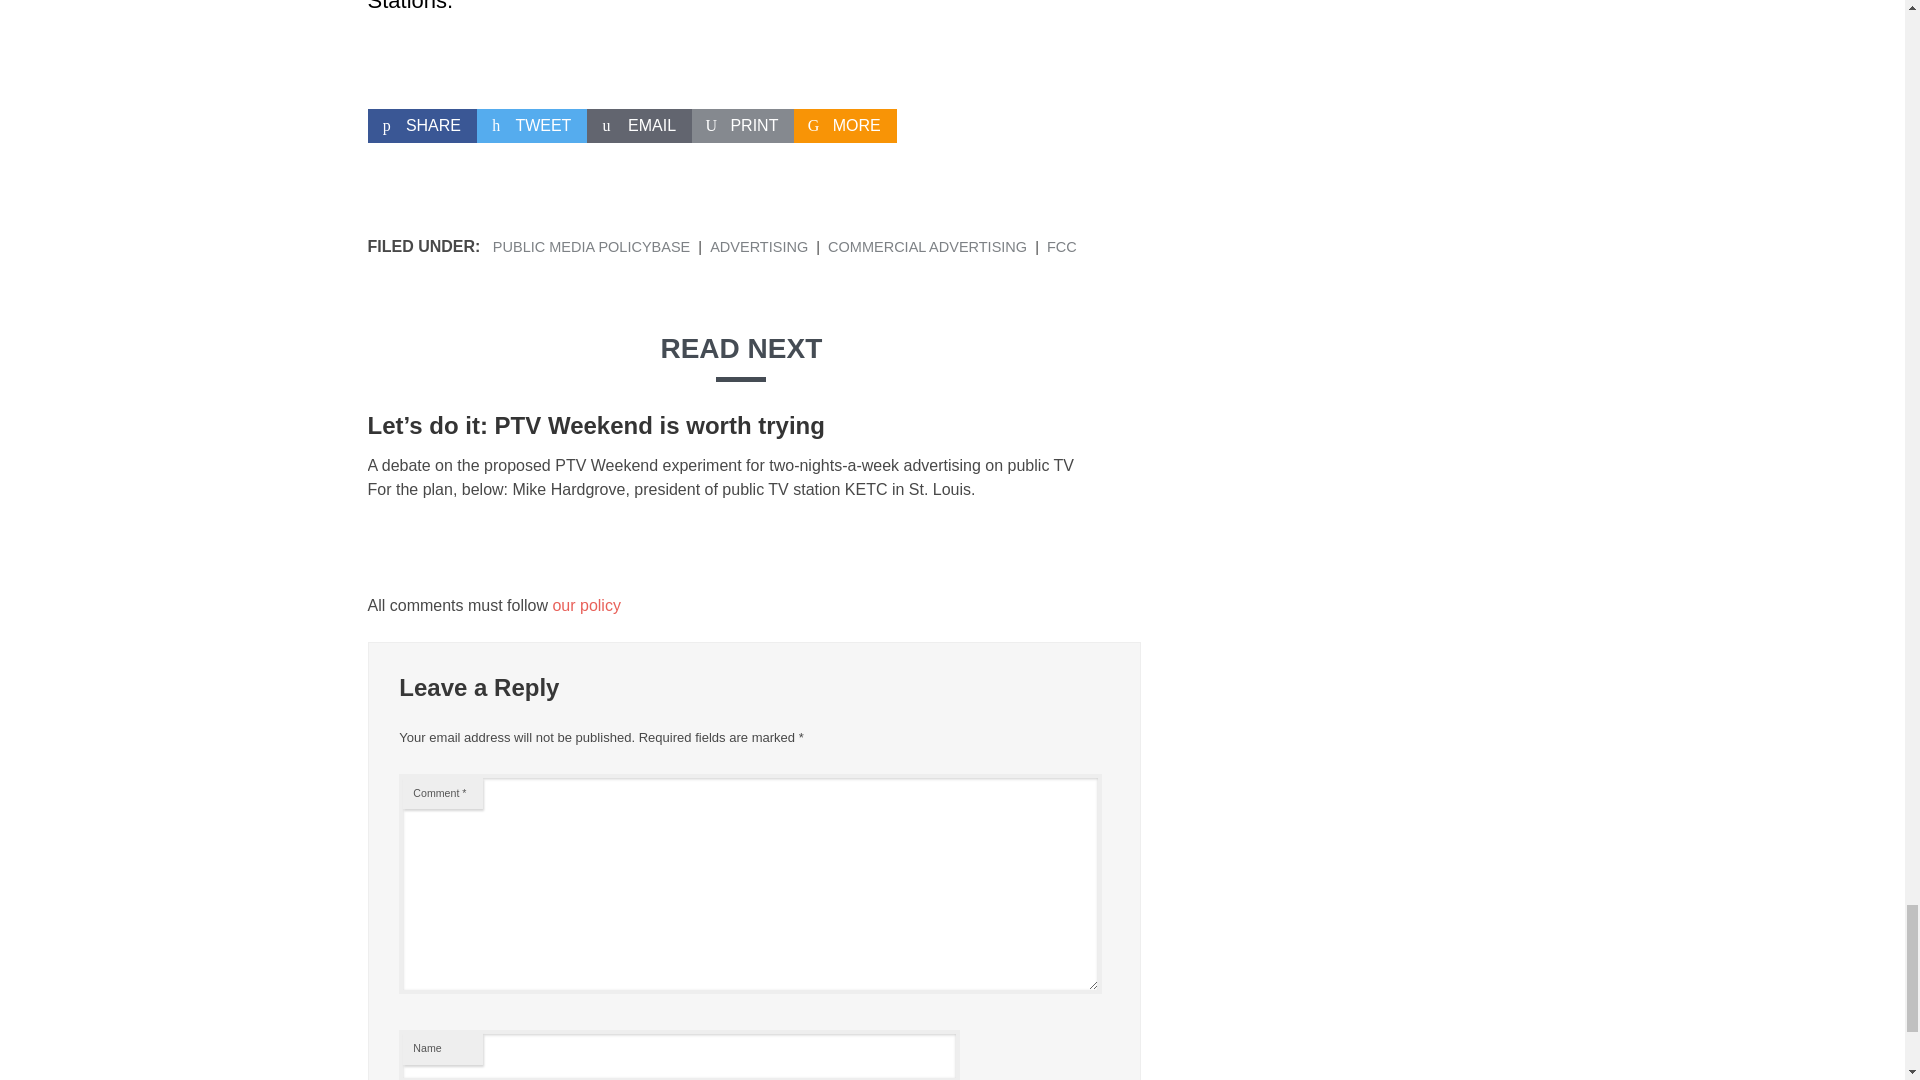 The height and width of the screenshot is (1080, 1920). What do you see at coordinates (596, 424) in the screenshot?
I see `Read: ` at bounding box center [596, 424].